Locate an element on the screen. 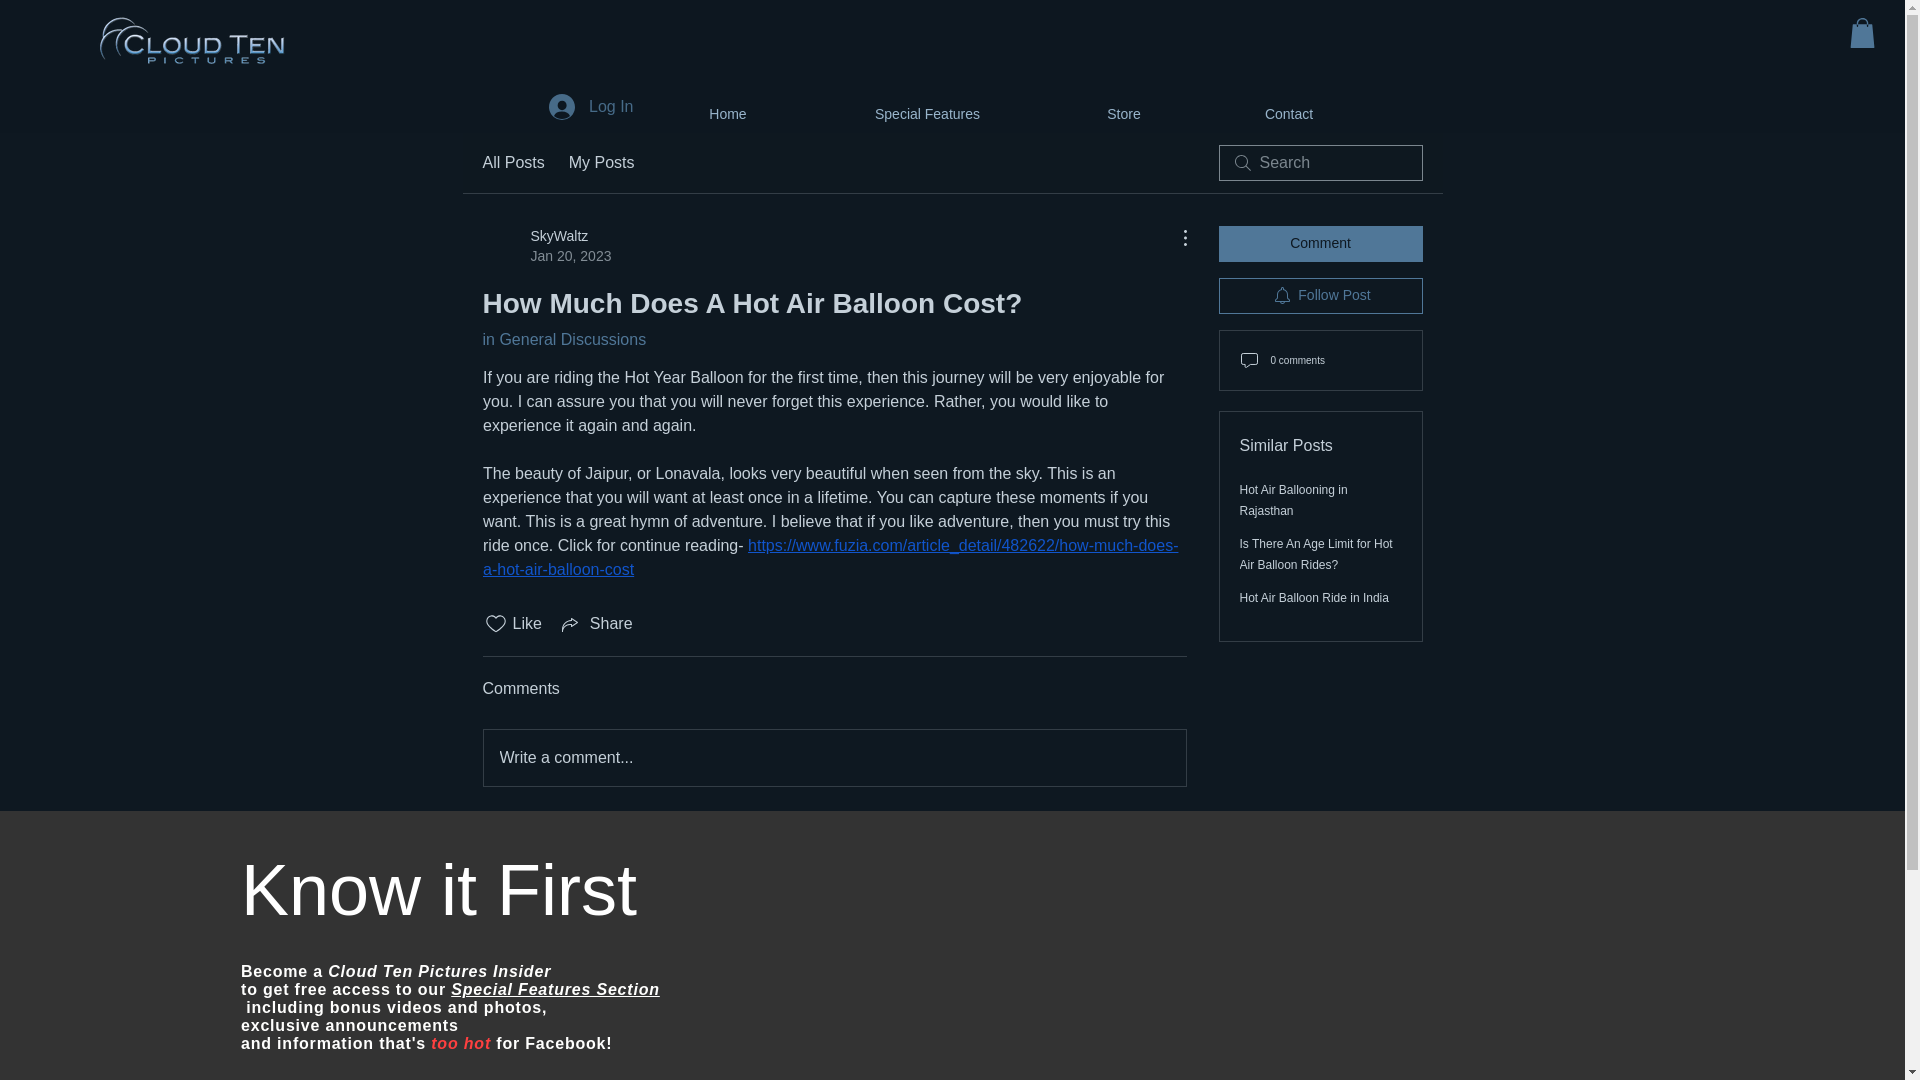  All Posts is located at coordinates (512, 162).